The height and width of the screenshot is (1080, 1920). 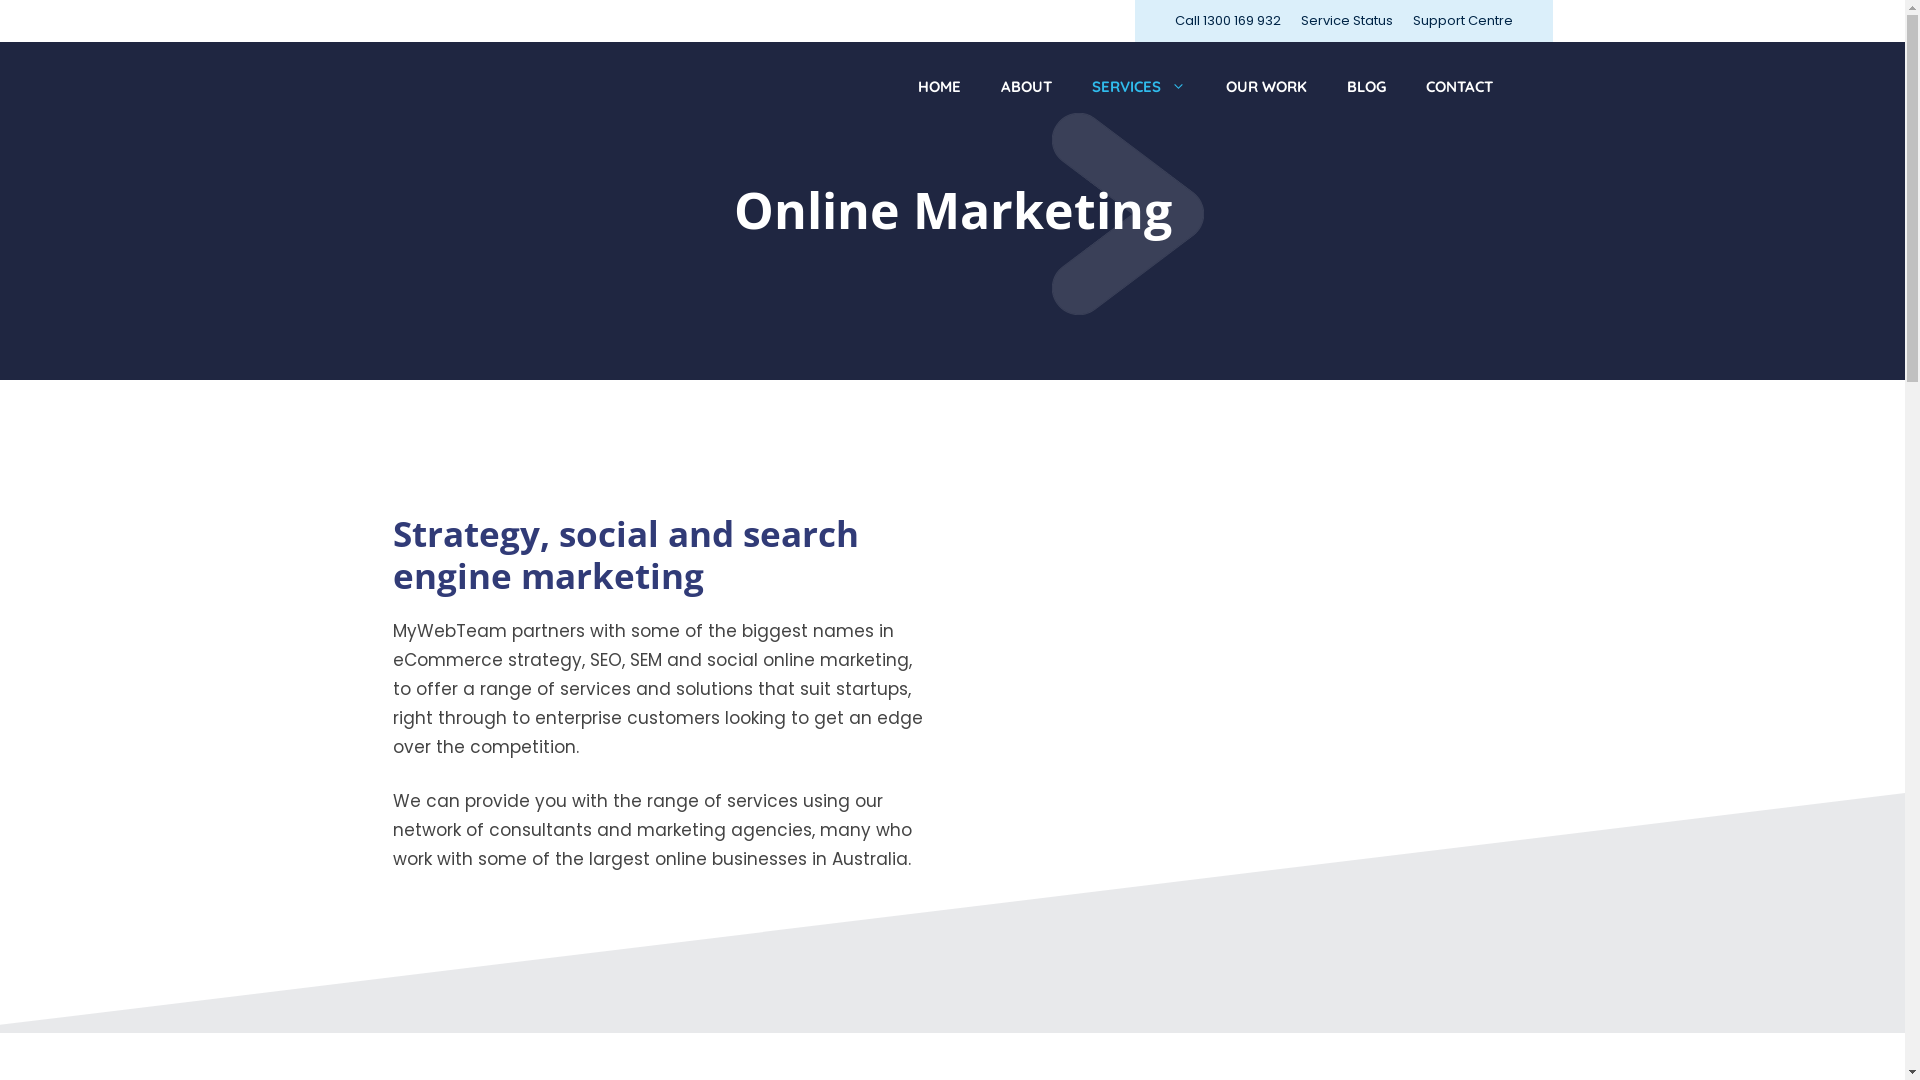 What do you see at coordinates (1139, 87) in the screenshot?
I see `SERVICES` at bounding box center [1139, 87].